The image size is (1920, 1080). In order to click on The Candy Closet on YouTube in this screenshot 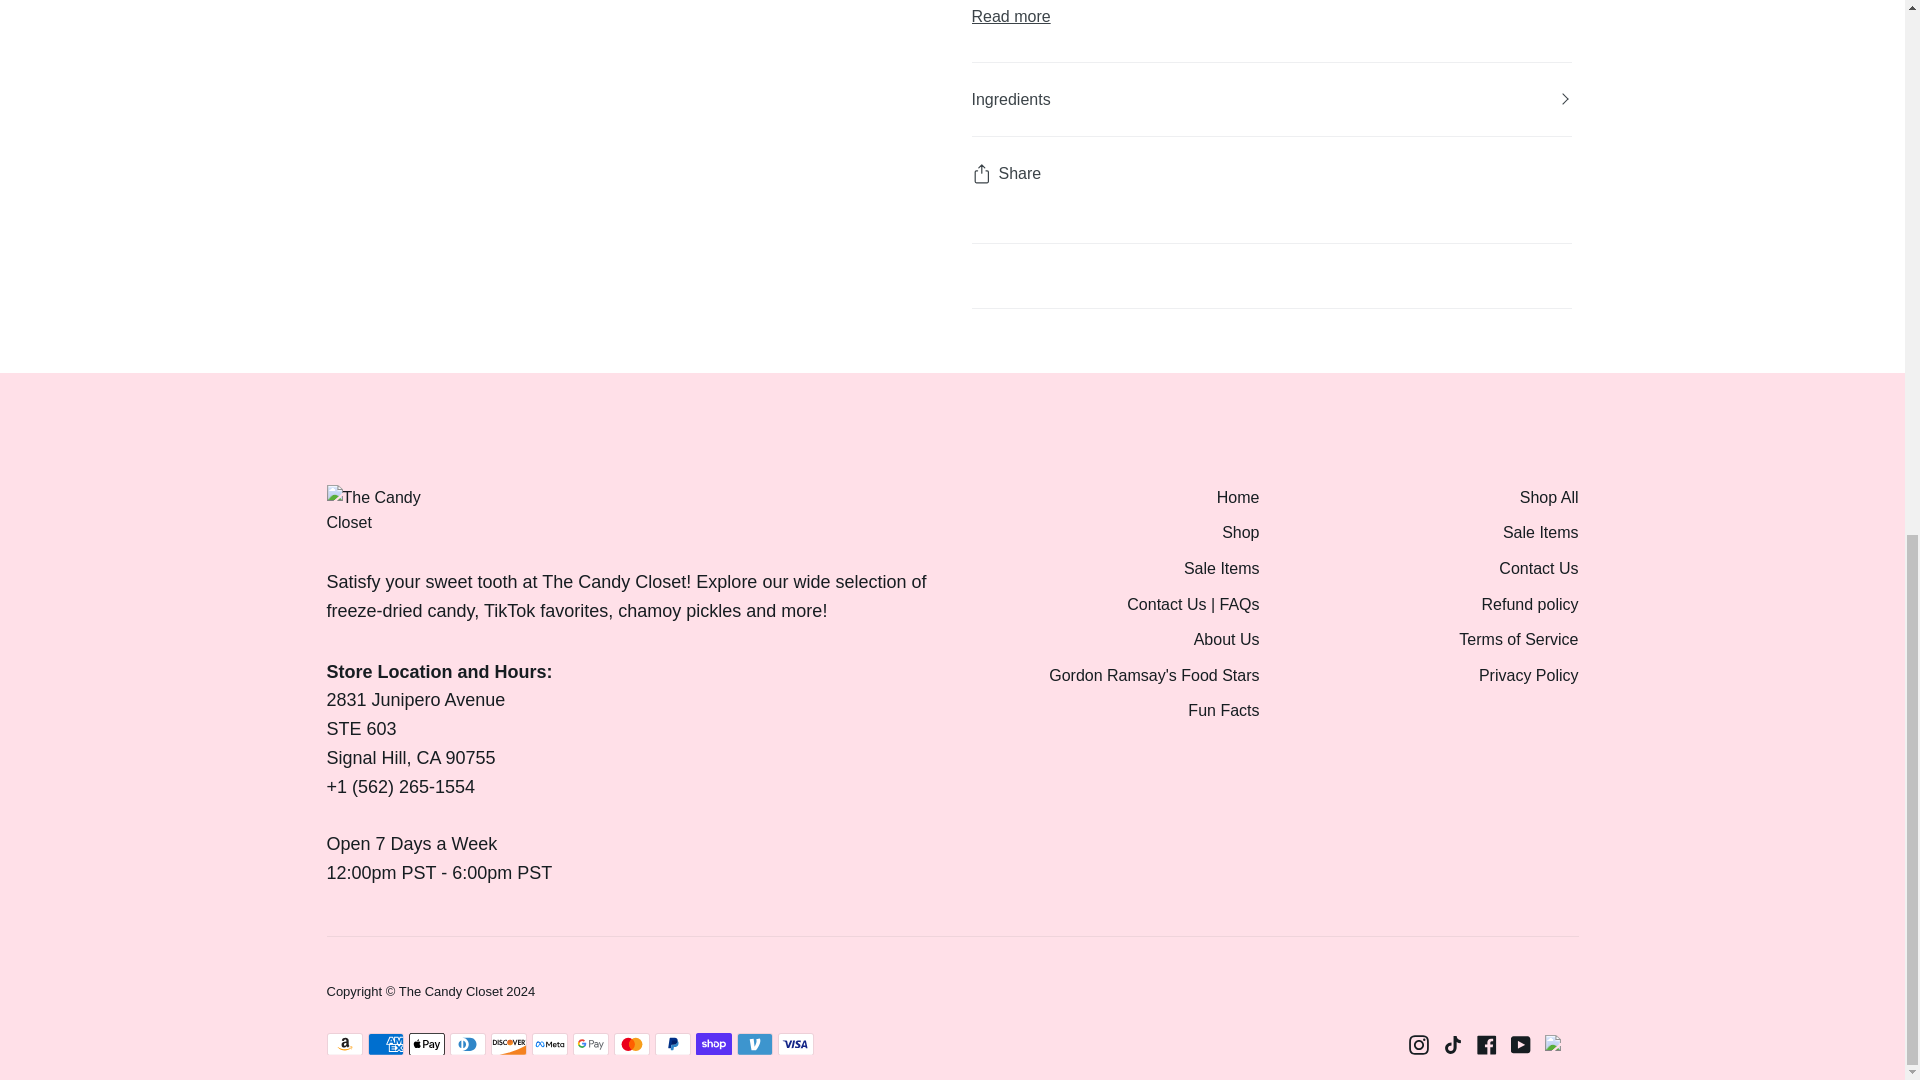, I will do `click(1520, 1044)`.